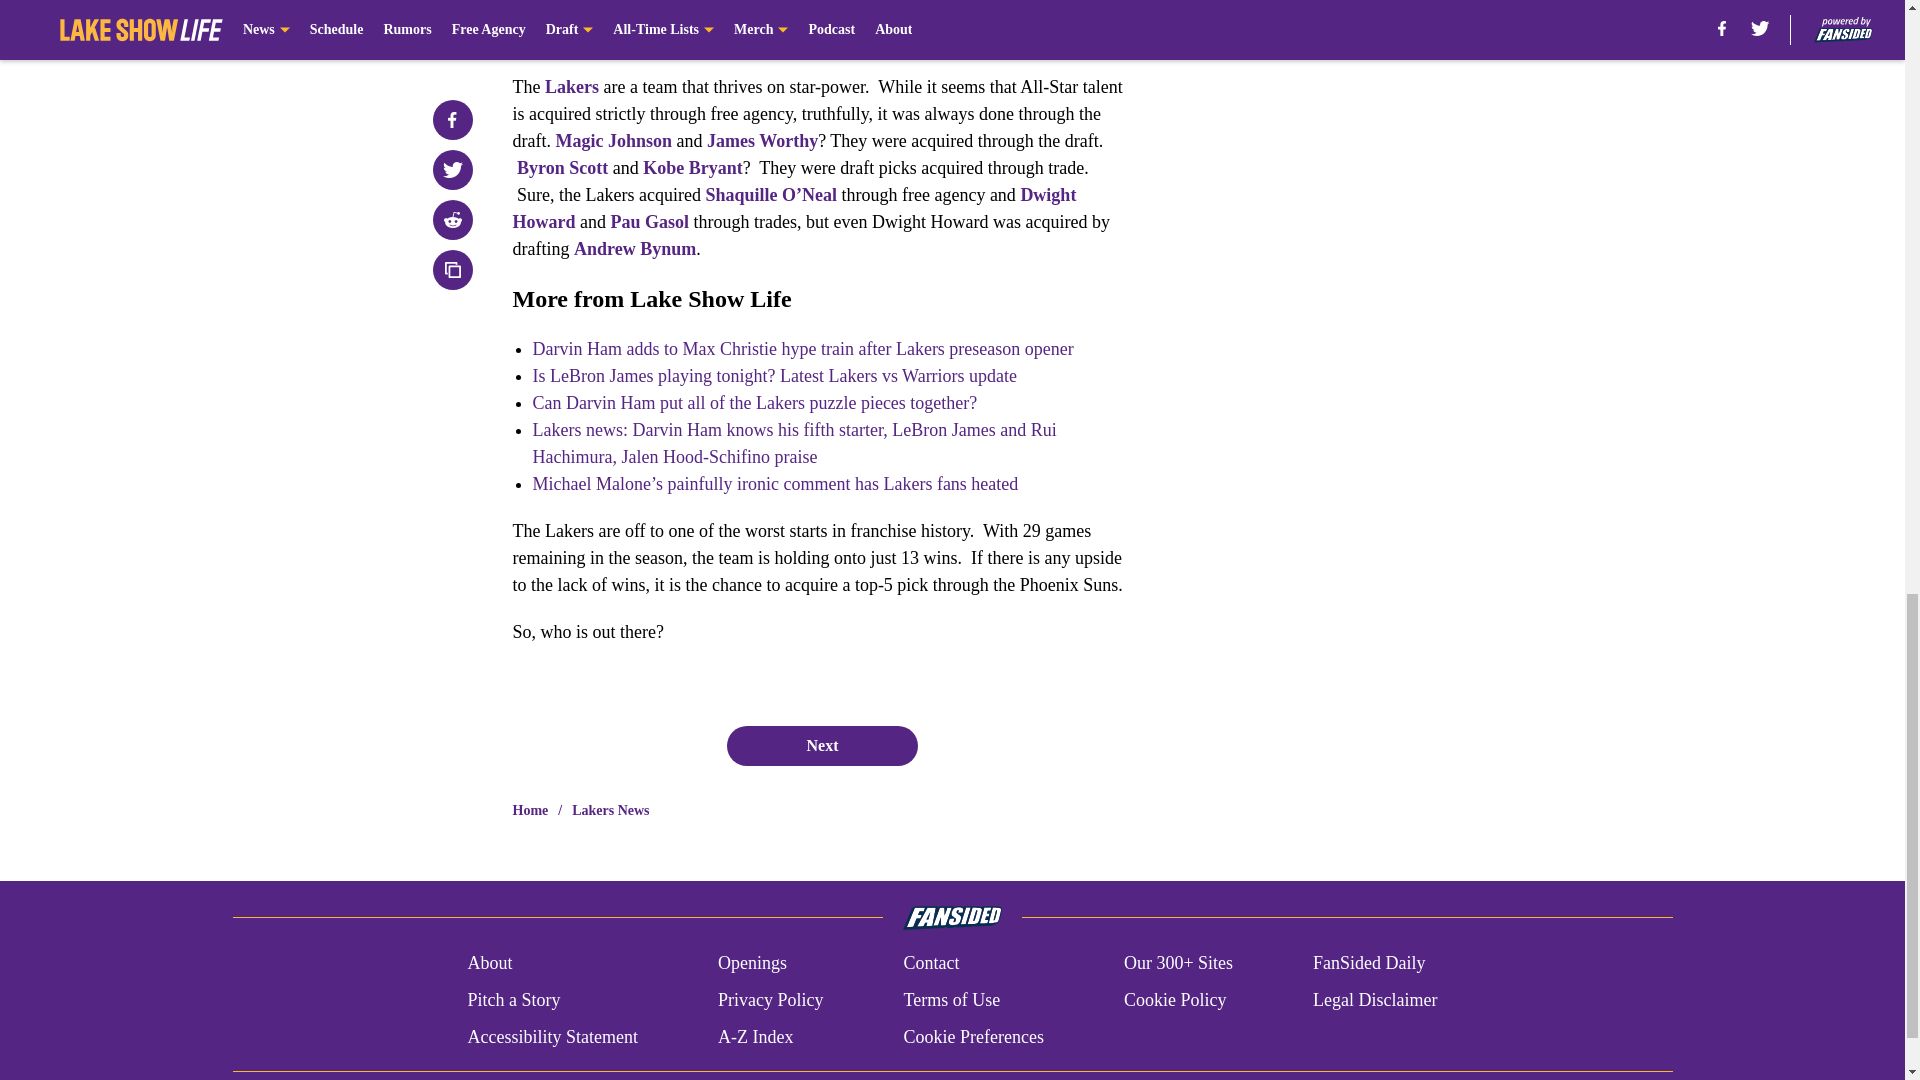 This screenshot has width=1920, height=1080. Describe the element at coordinates (562, 168) in the screenshot. I see `Byron Scott` at that location.